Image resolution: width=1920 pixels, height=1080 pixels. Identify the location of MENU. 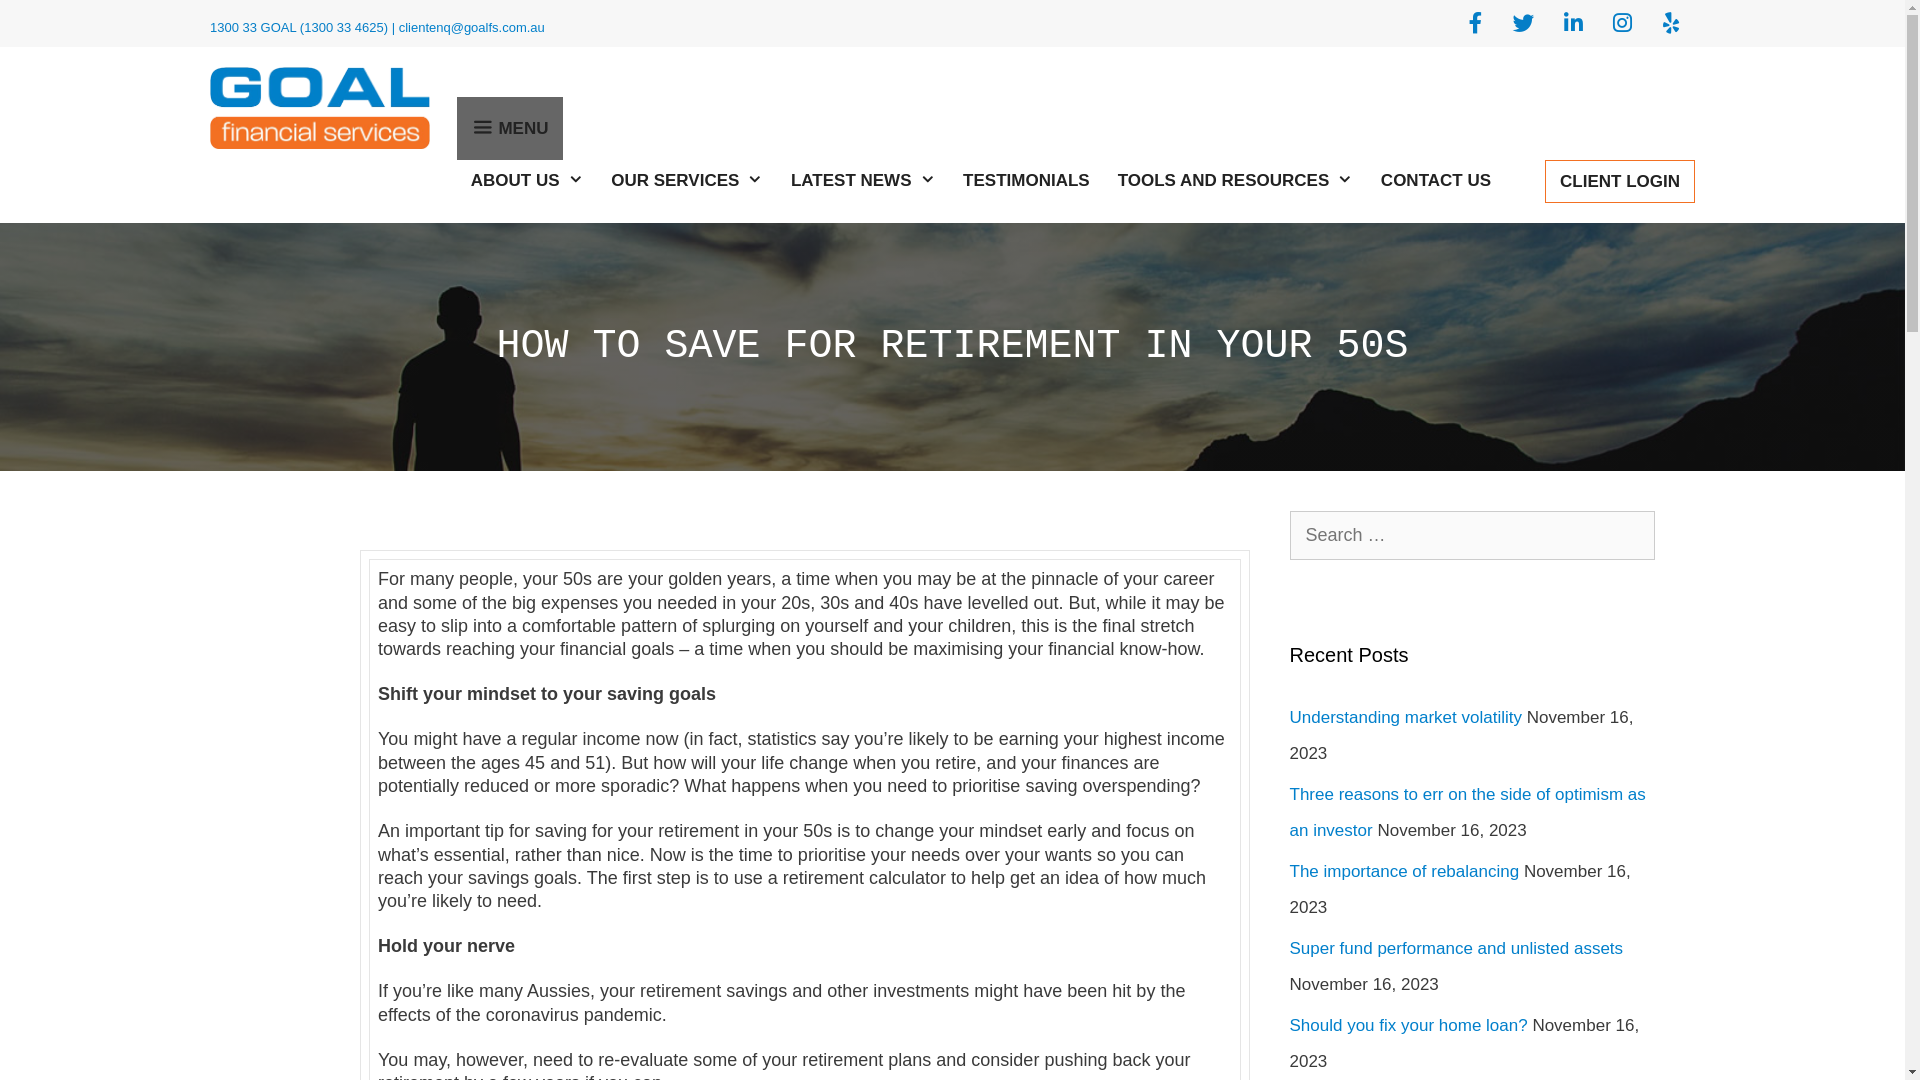
(510, 128).